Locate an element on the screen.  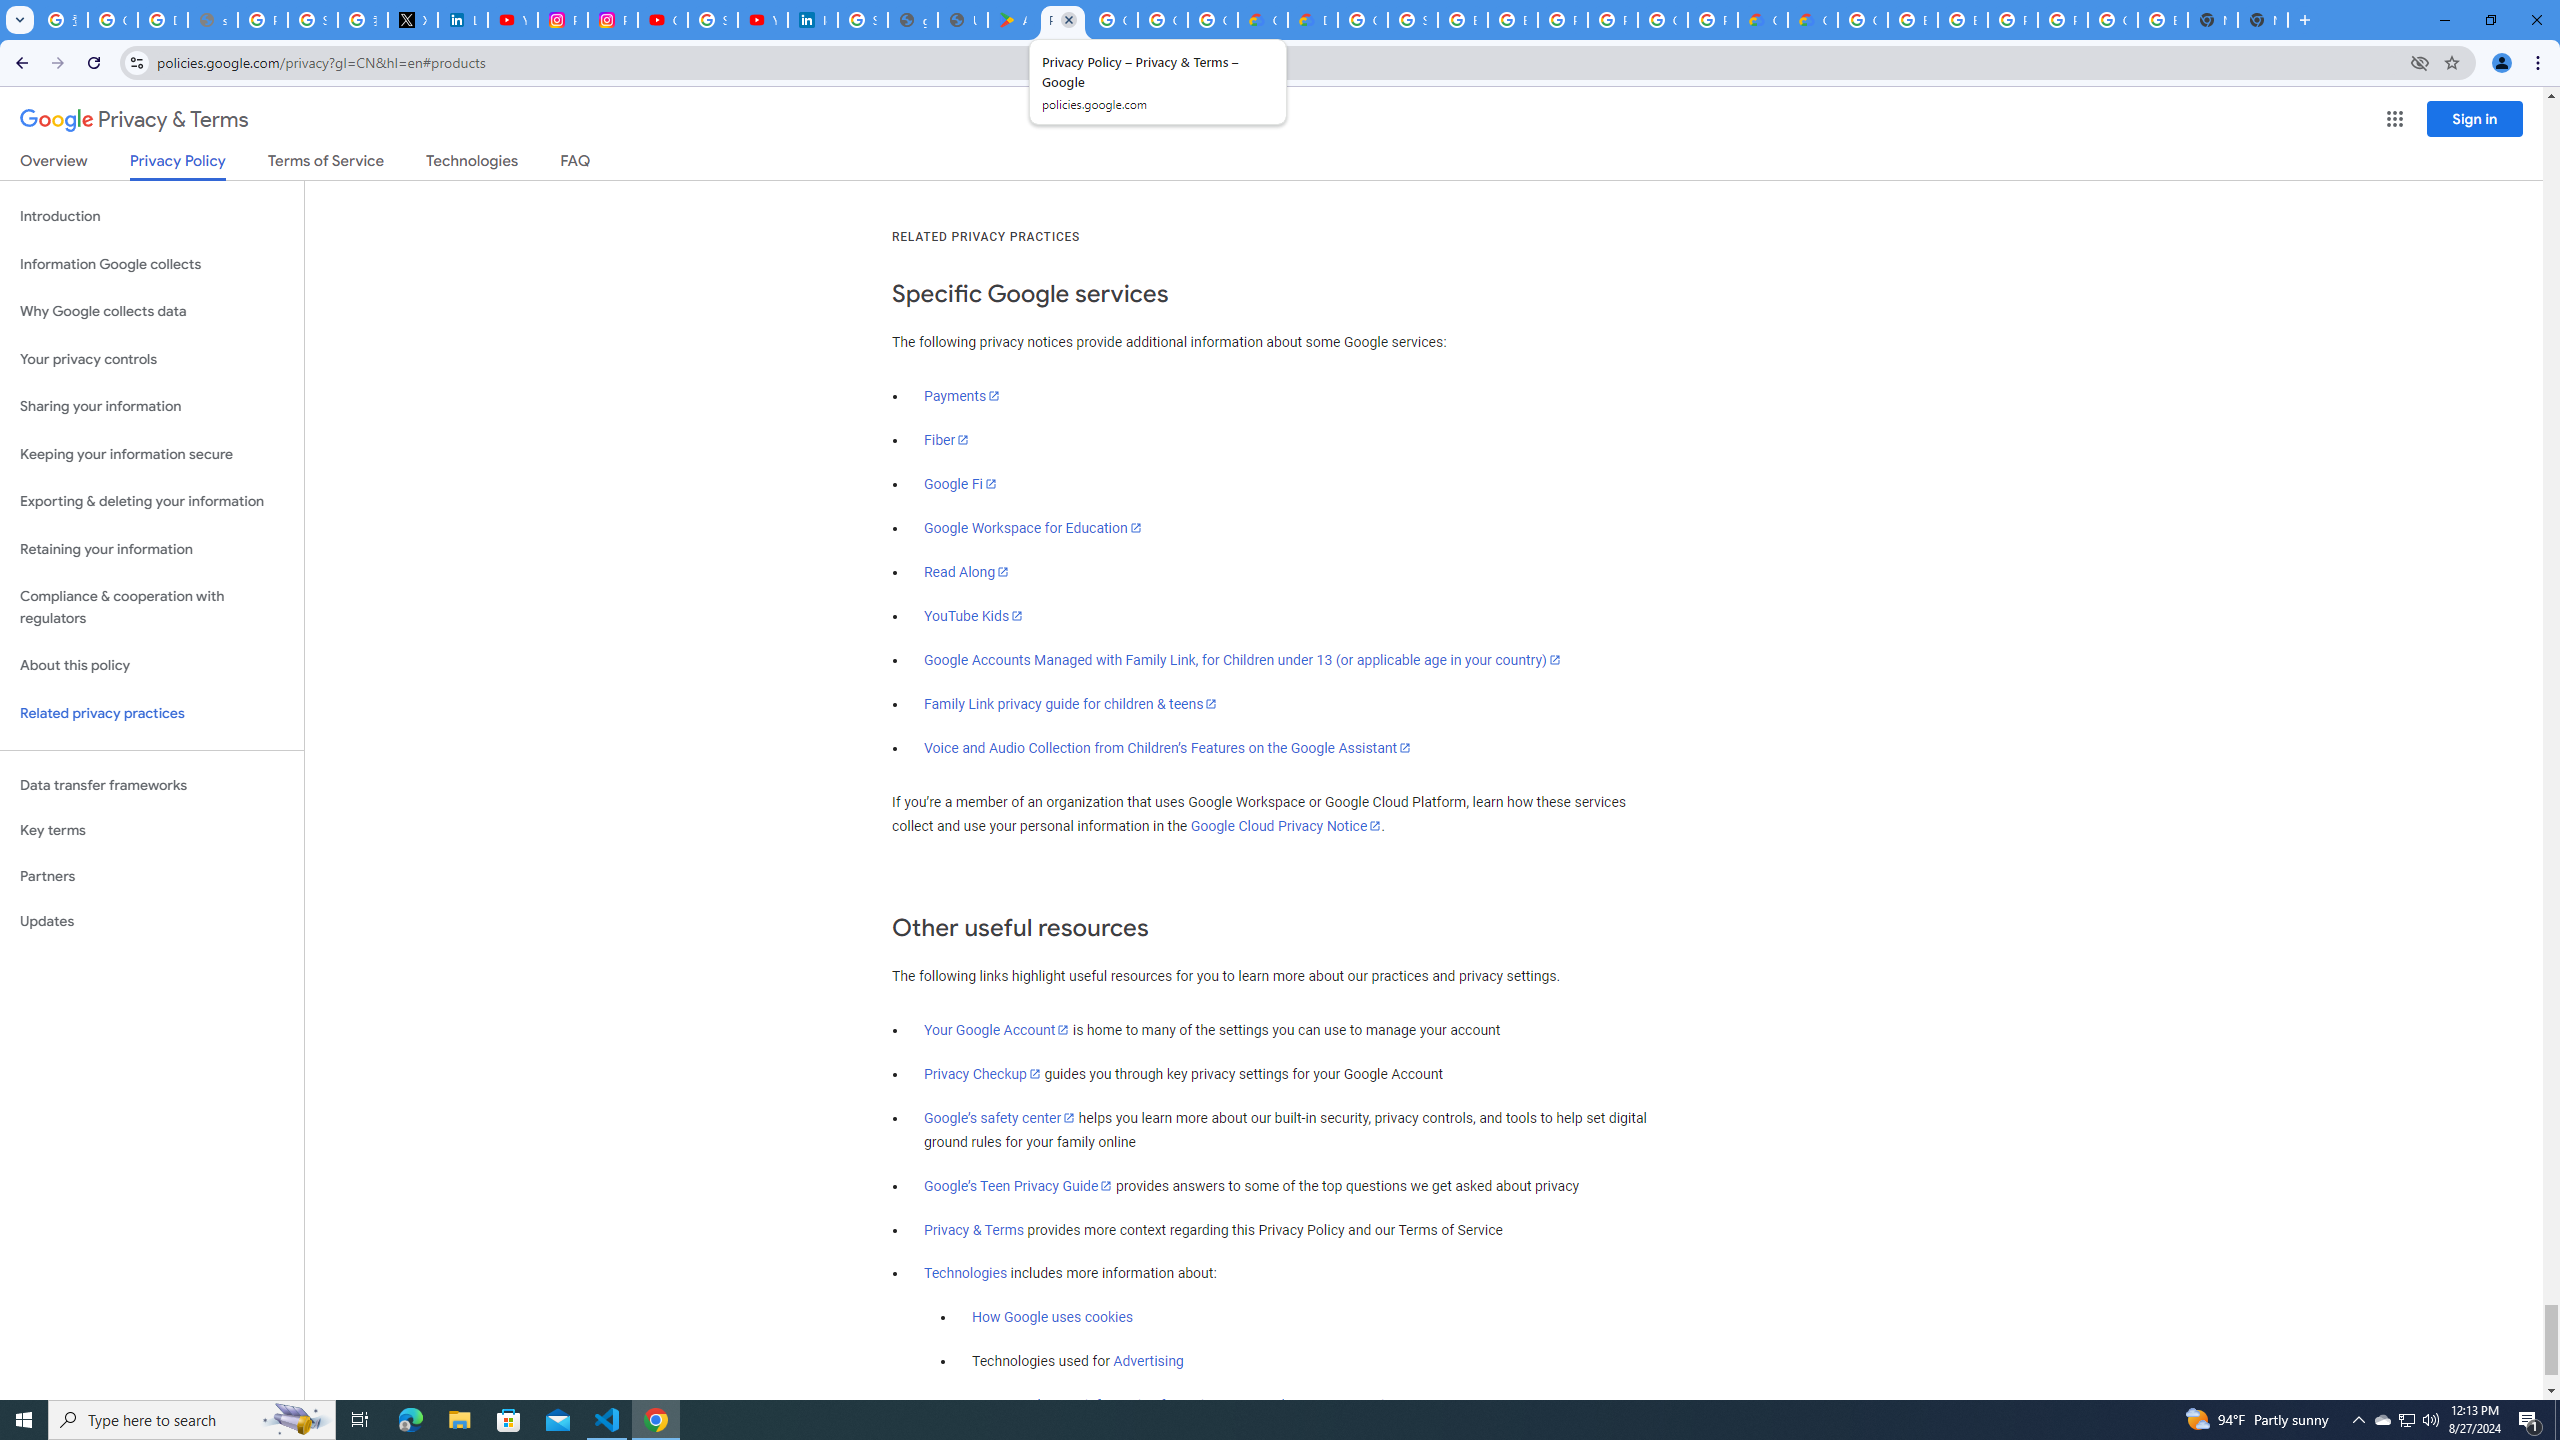
Privacy Help Center - Policies Help is located at coordinates (262, 20).